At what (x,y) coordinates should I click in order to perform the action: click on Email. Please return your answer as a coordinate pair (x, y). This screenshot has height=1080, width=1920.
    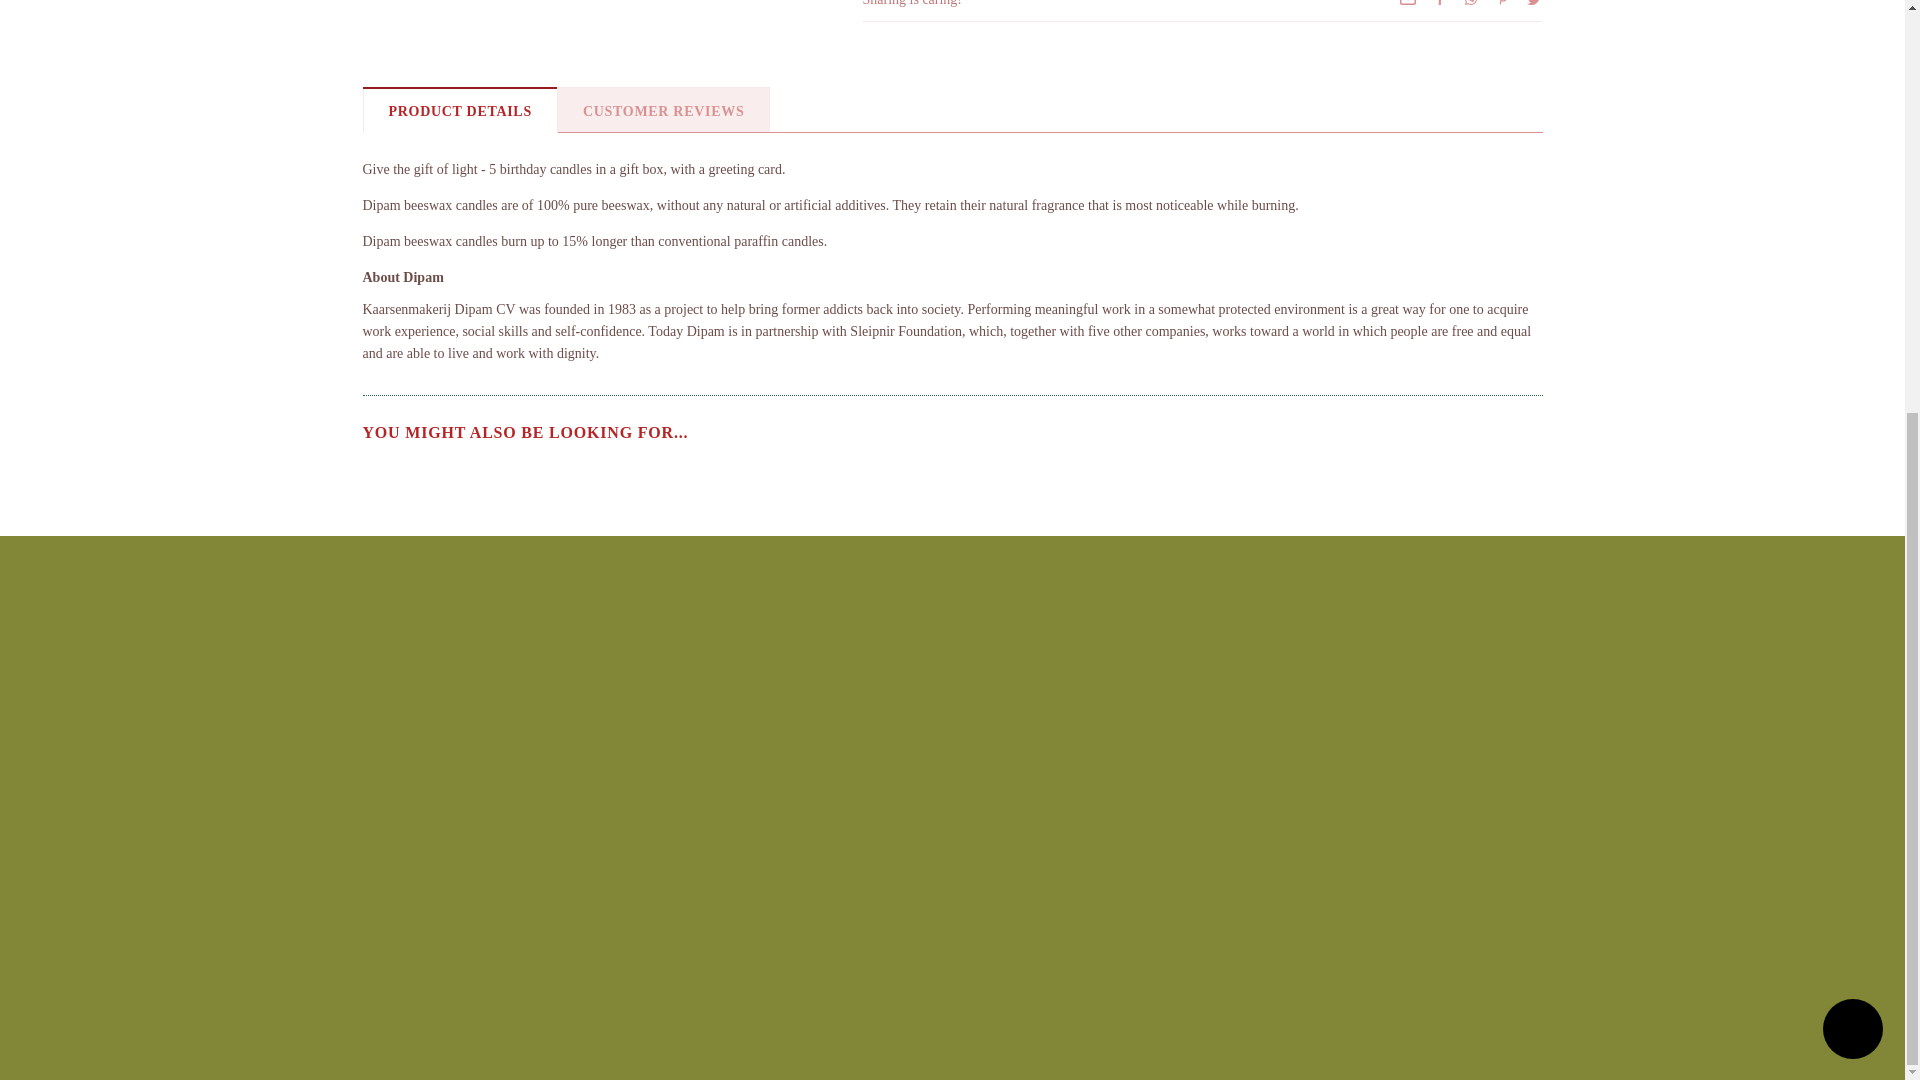
    Looking at the image, I should click on (1408, 2).